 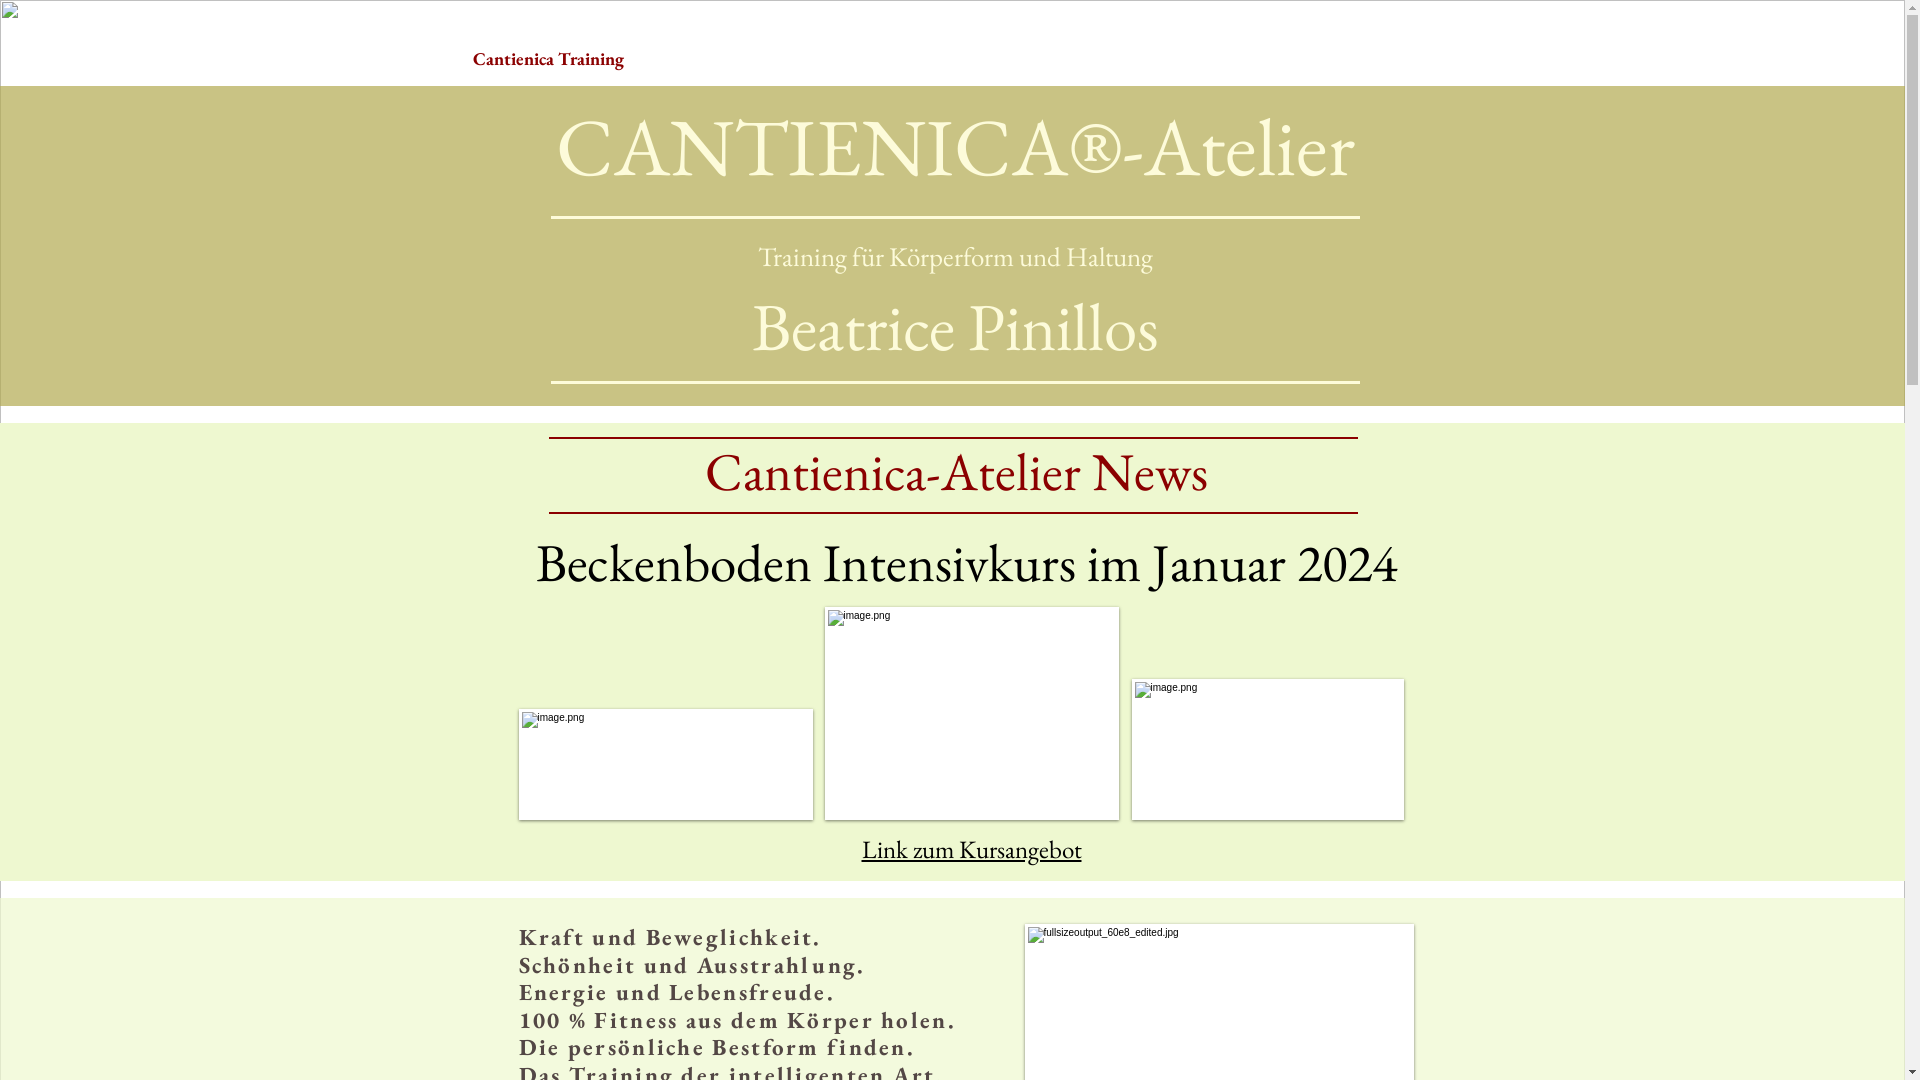 What do you see at coordinates (972, 849) in the screenshot?
I see `Link zum Kursangebot` at bounding box center [972, 849].